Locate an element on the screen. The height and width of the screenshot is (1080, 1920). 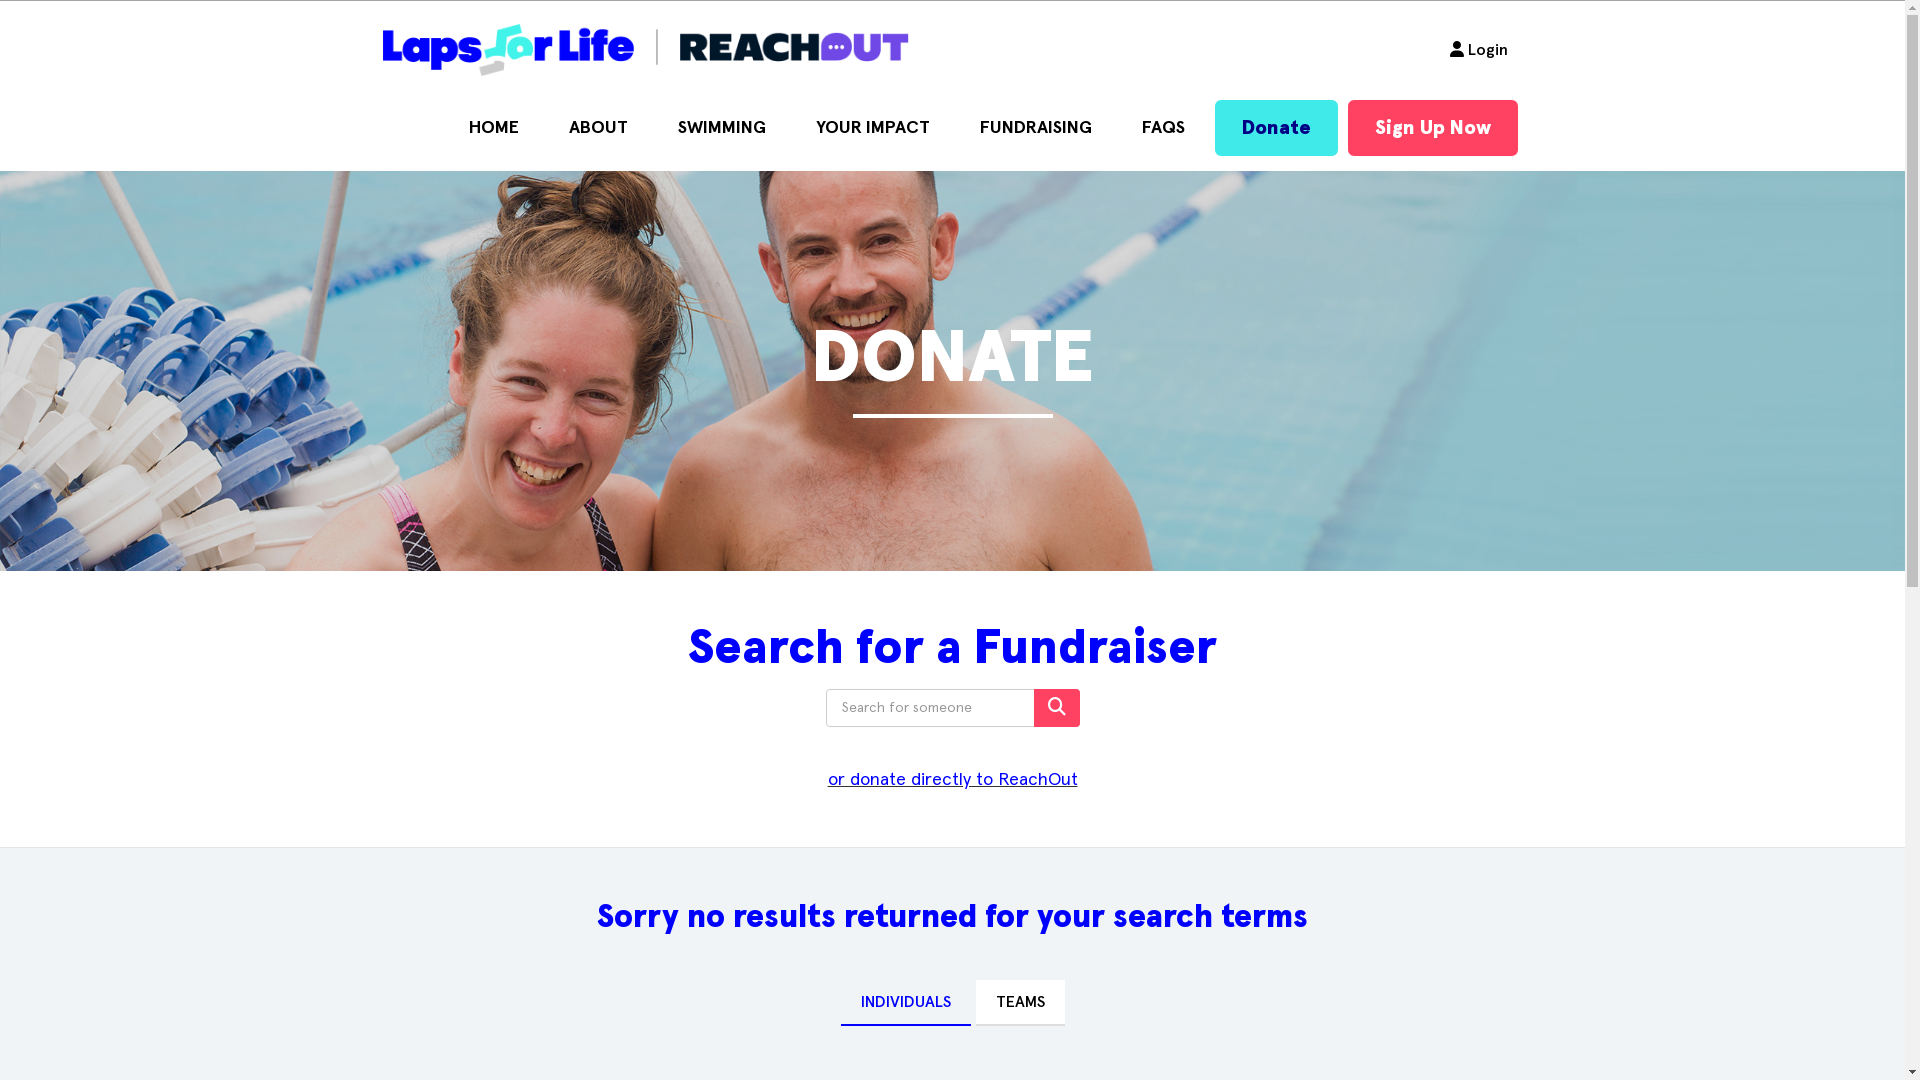
or donate directly to ReachOut is located at coordinates (953, 794).